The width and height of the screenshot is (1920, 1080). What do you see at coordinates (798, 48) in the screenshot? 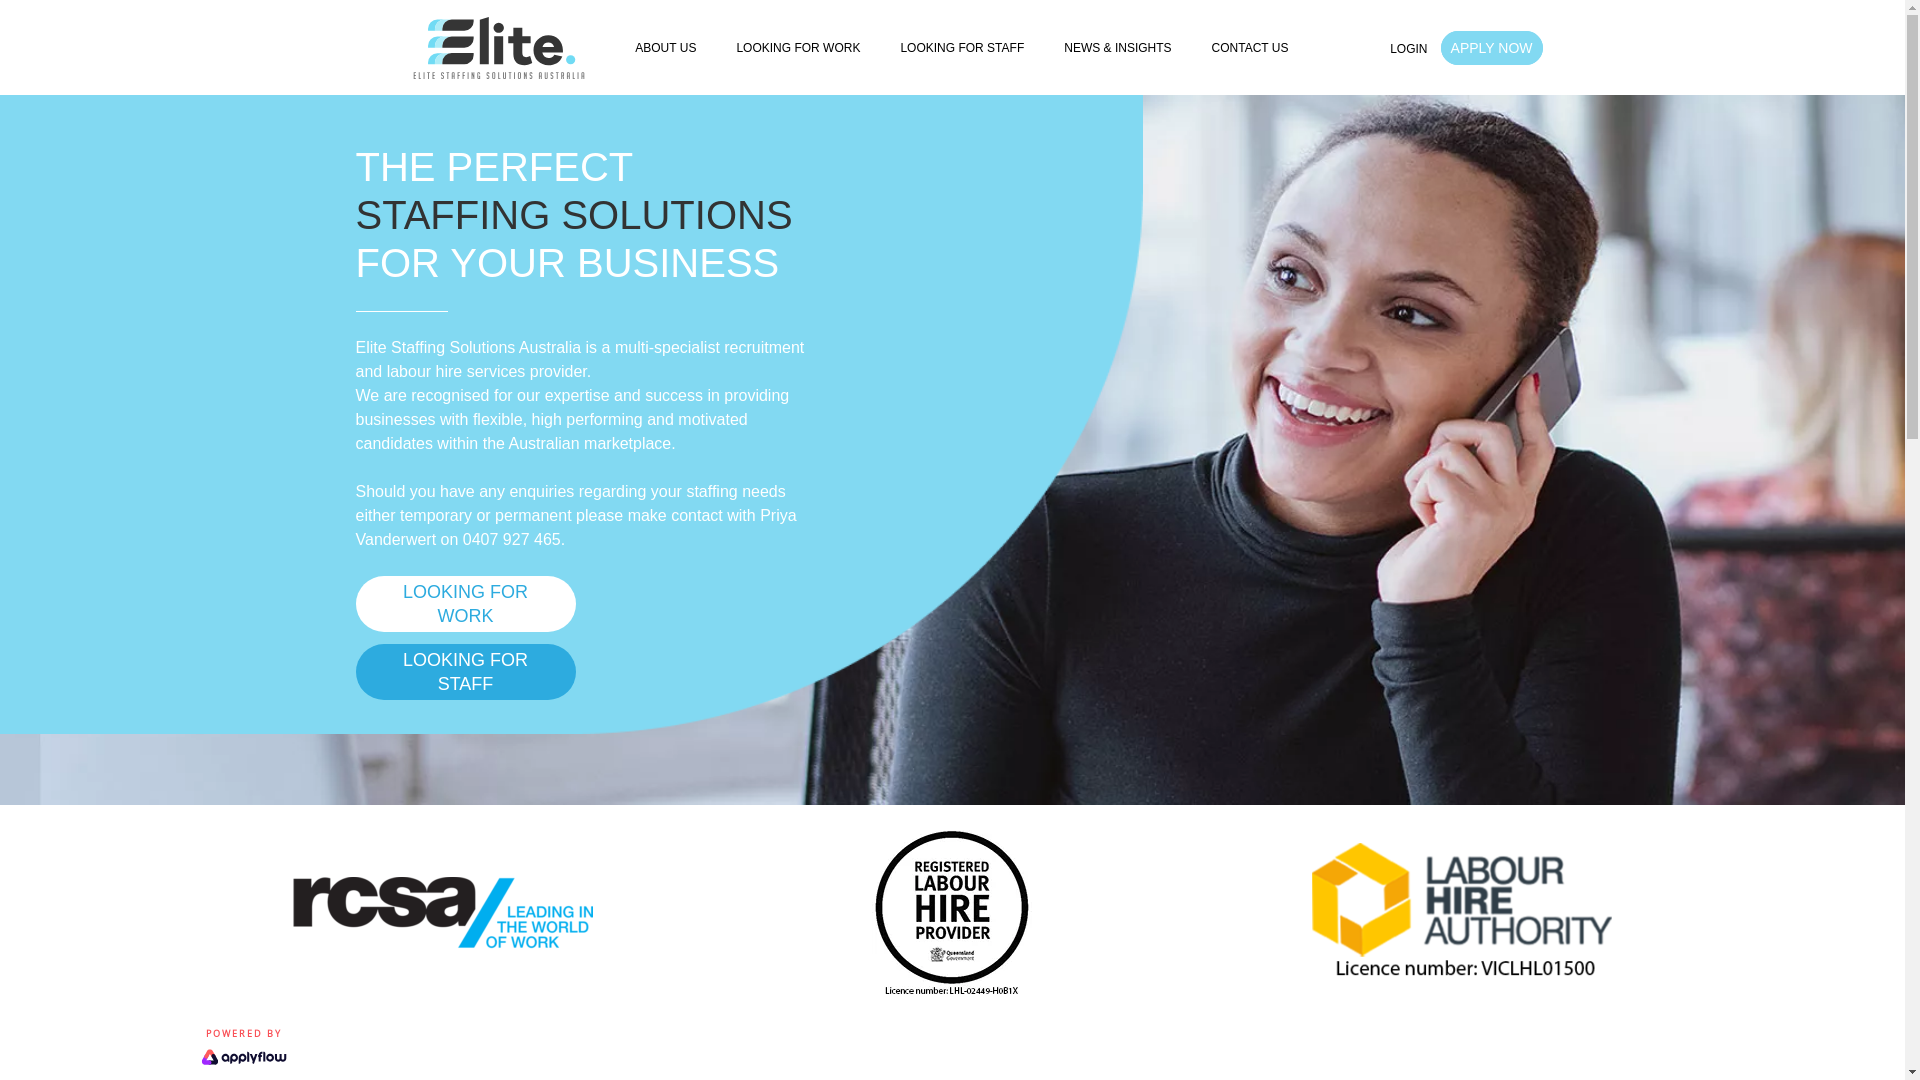
I see `LOOKING FOR WORK` at bounding box center [798, 48].